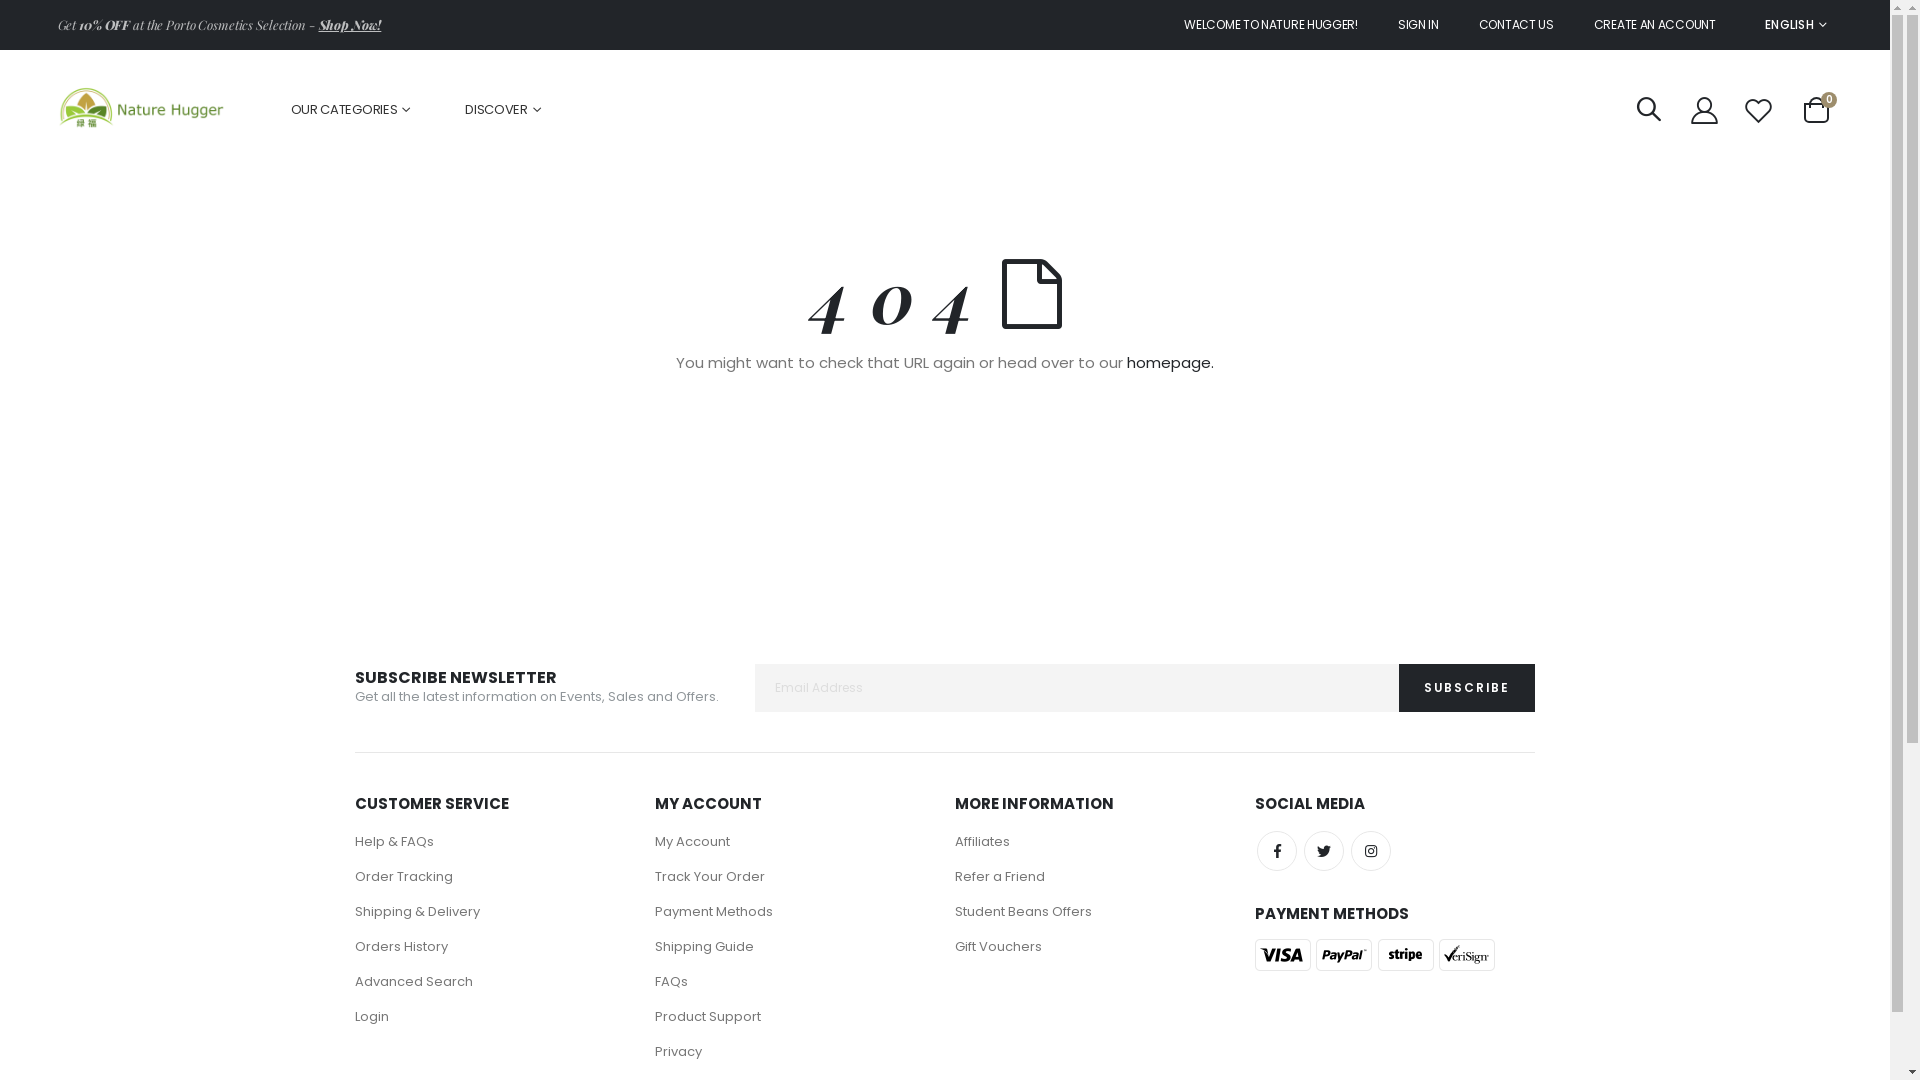  Describe the element at coordinates (1418, 25) in the screenshot. I see `SIGN IN` at that location.